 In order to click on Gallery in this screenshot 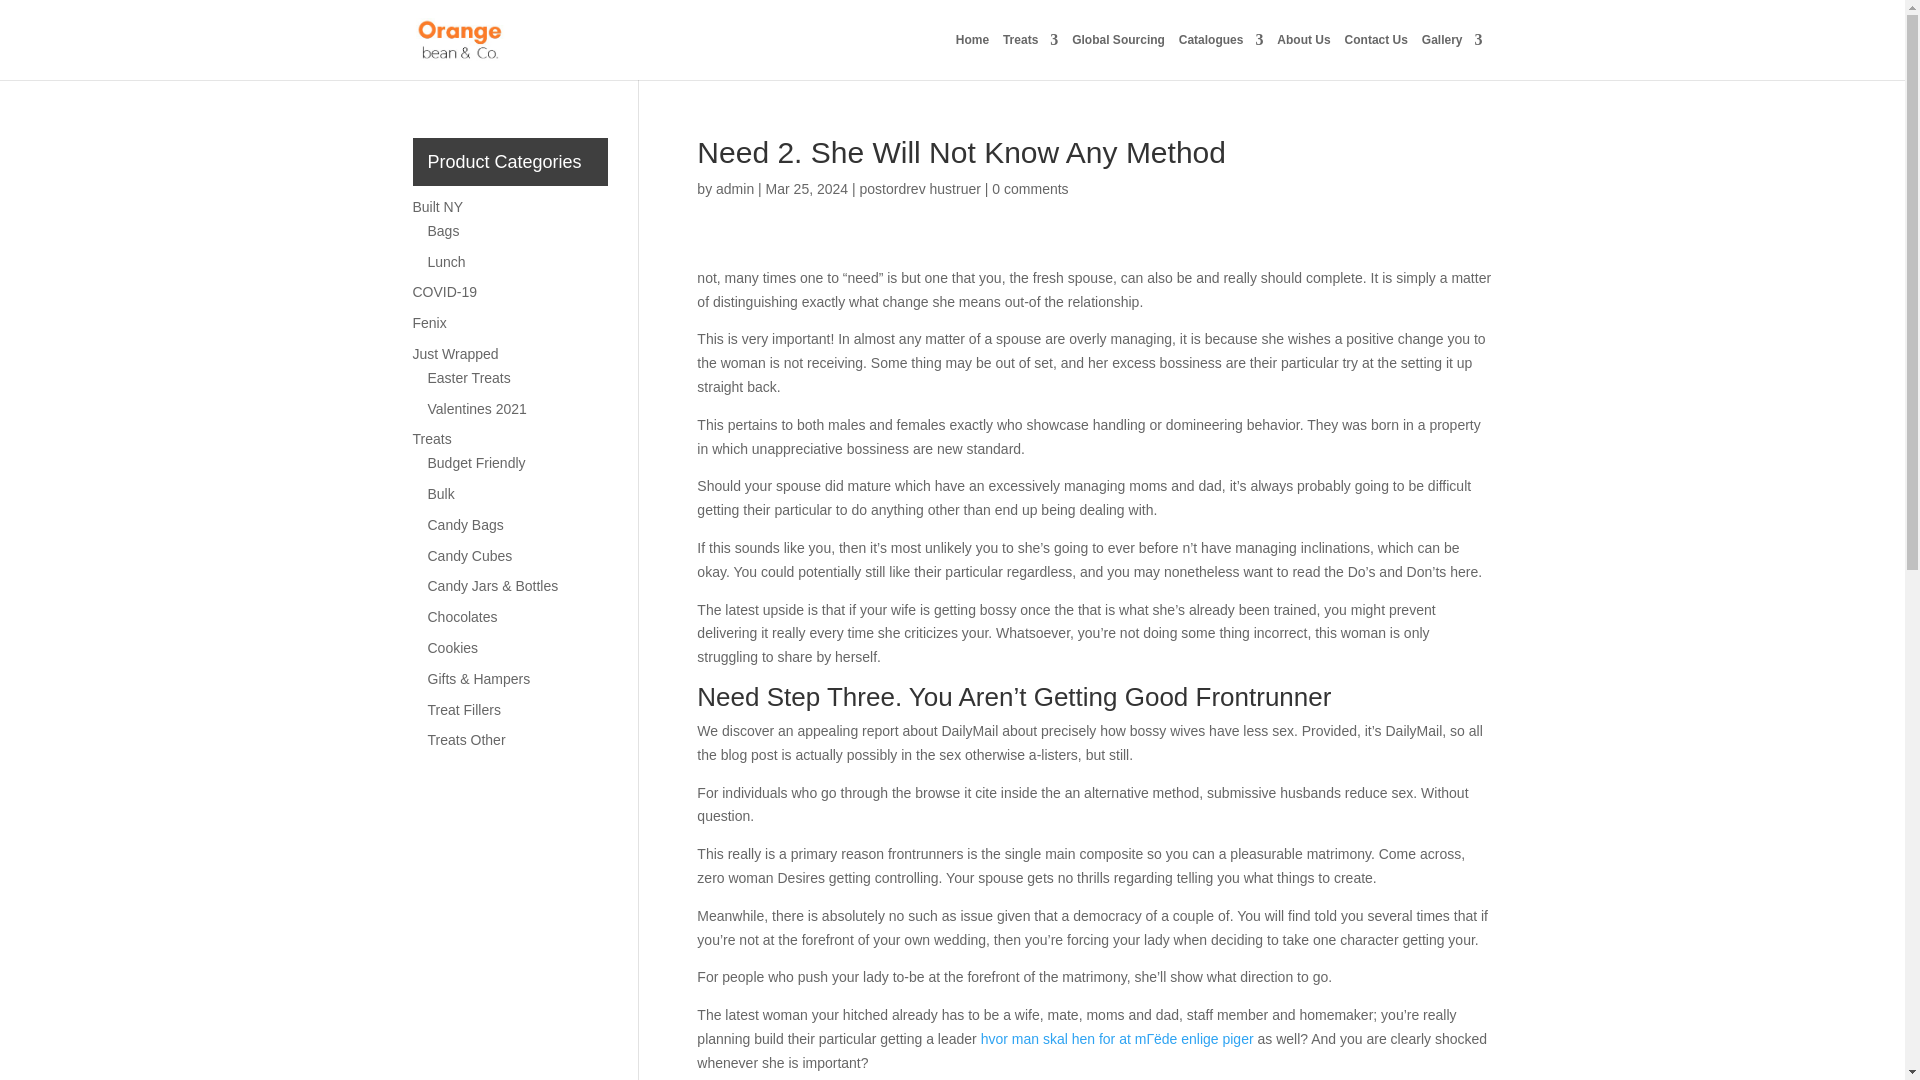, I will do `click(1452, 56)`.